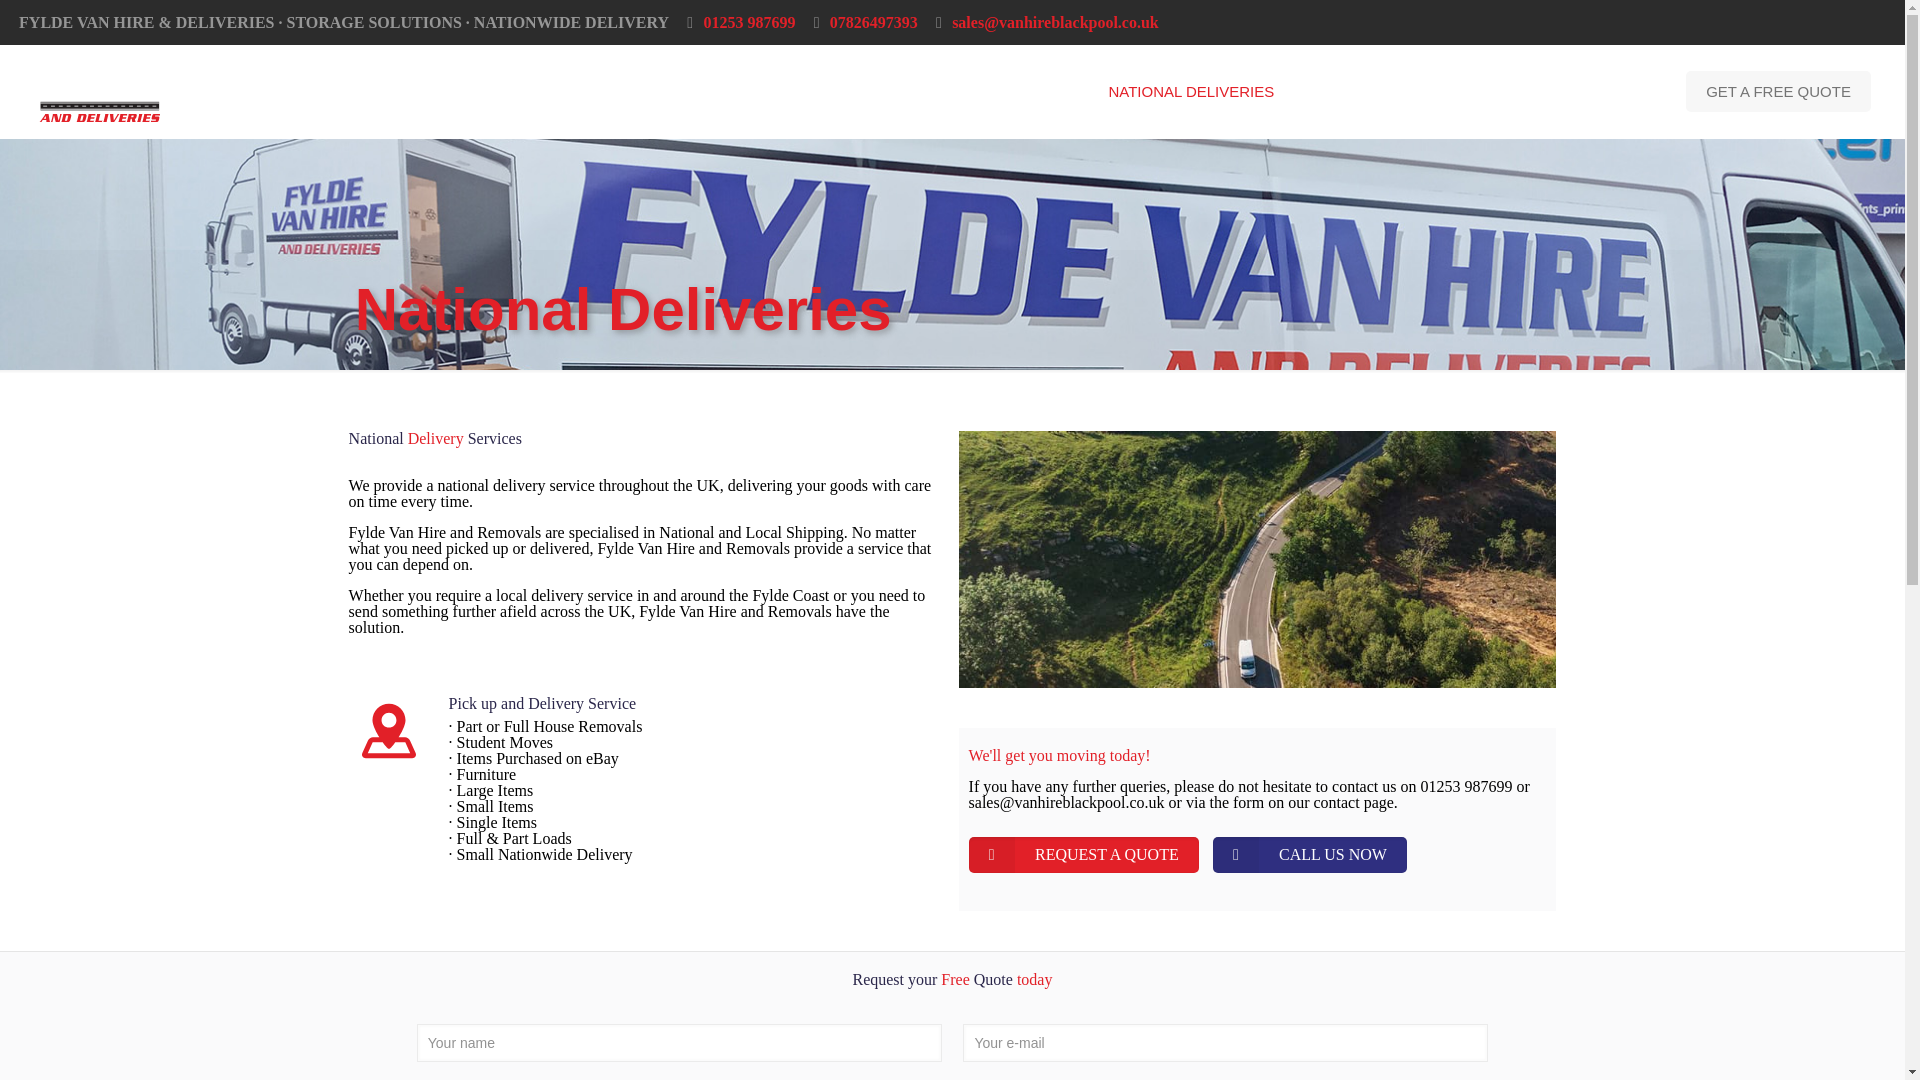 Image resolution: width=1920 pixels, height=1080 pixels. What do you see at coordinates (991, 92) in the screenshot?
I see `PACKING MATERIALS` at bounding box center [991, 92].